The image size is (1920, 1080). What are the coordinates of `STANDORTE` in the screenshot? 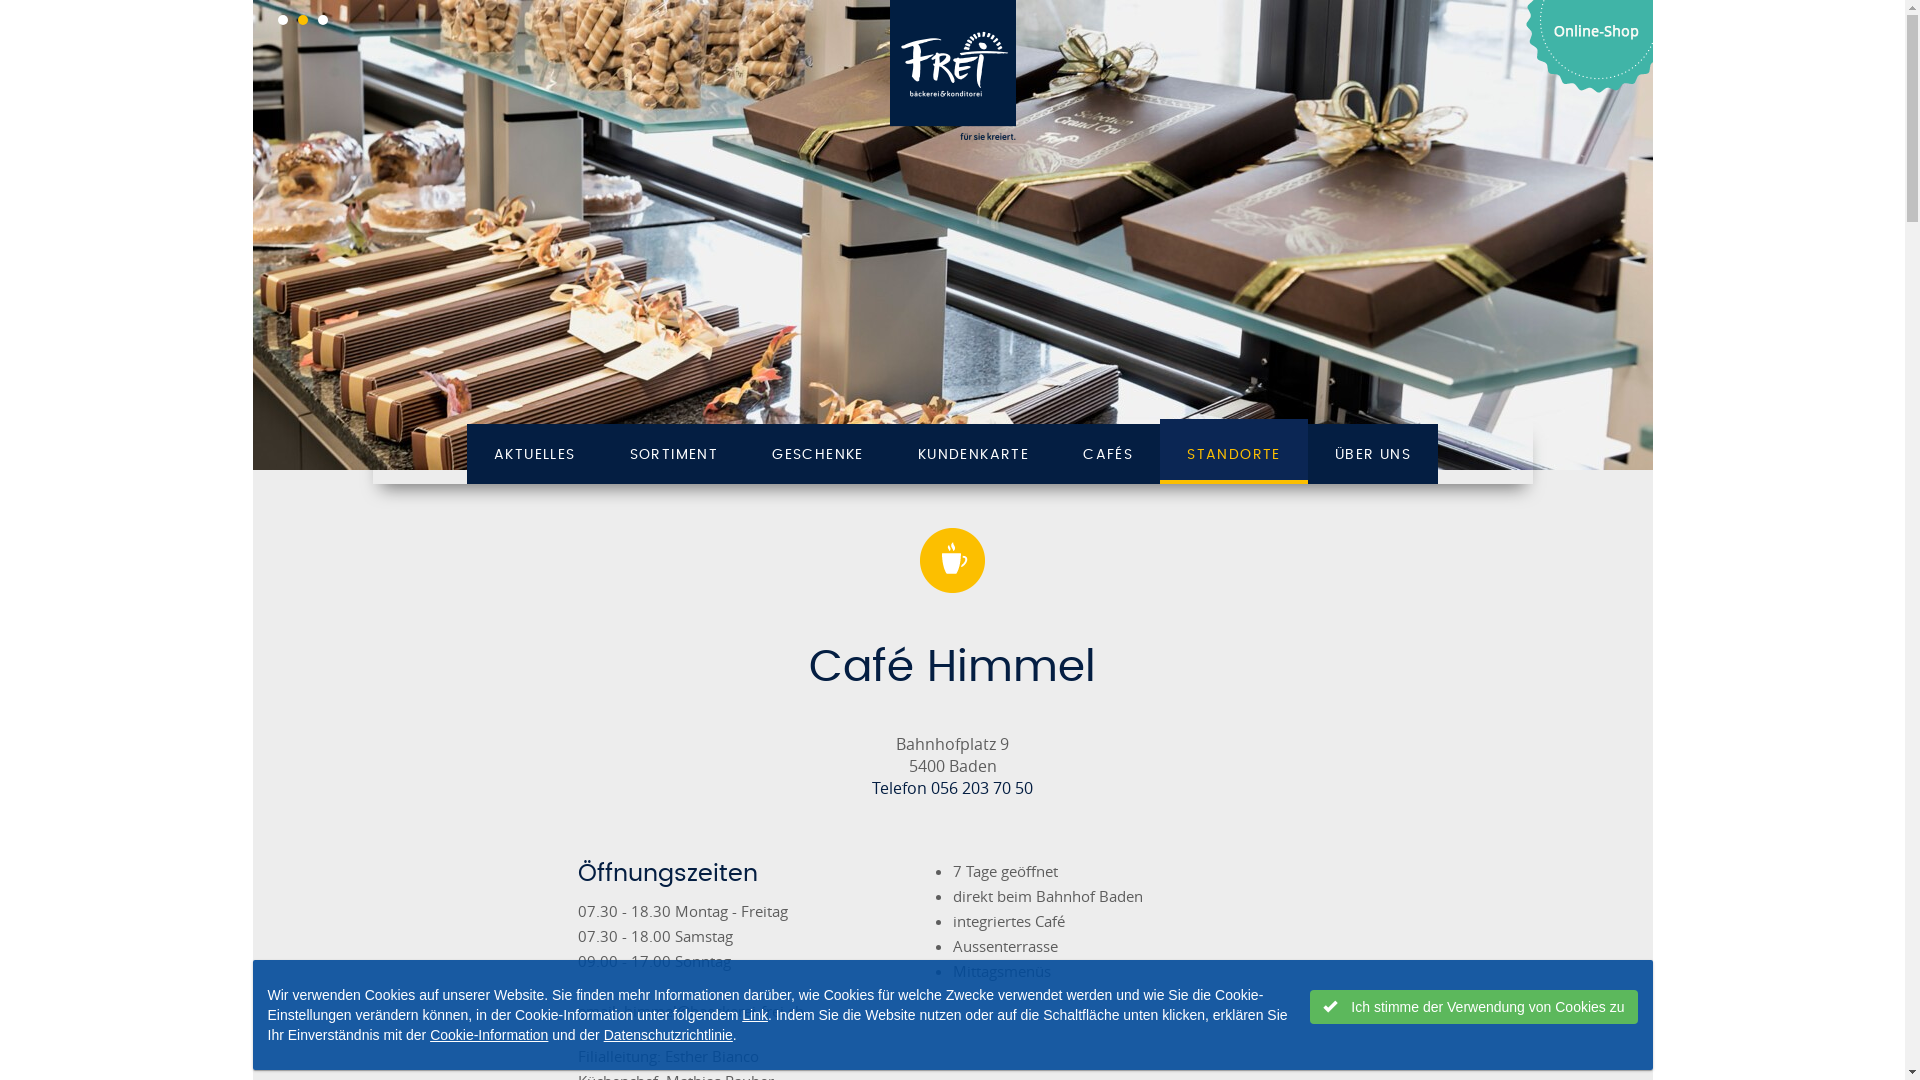 It's located at (1234, 452).